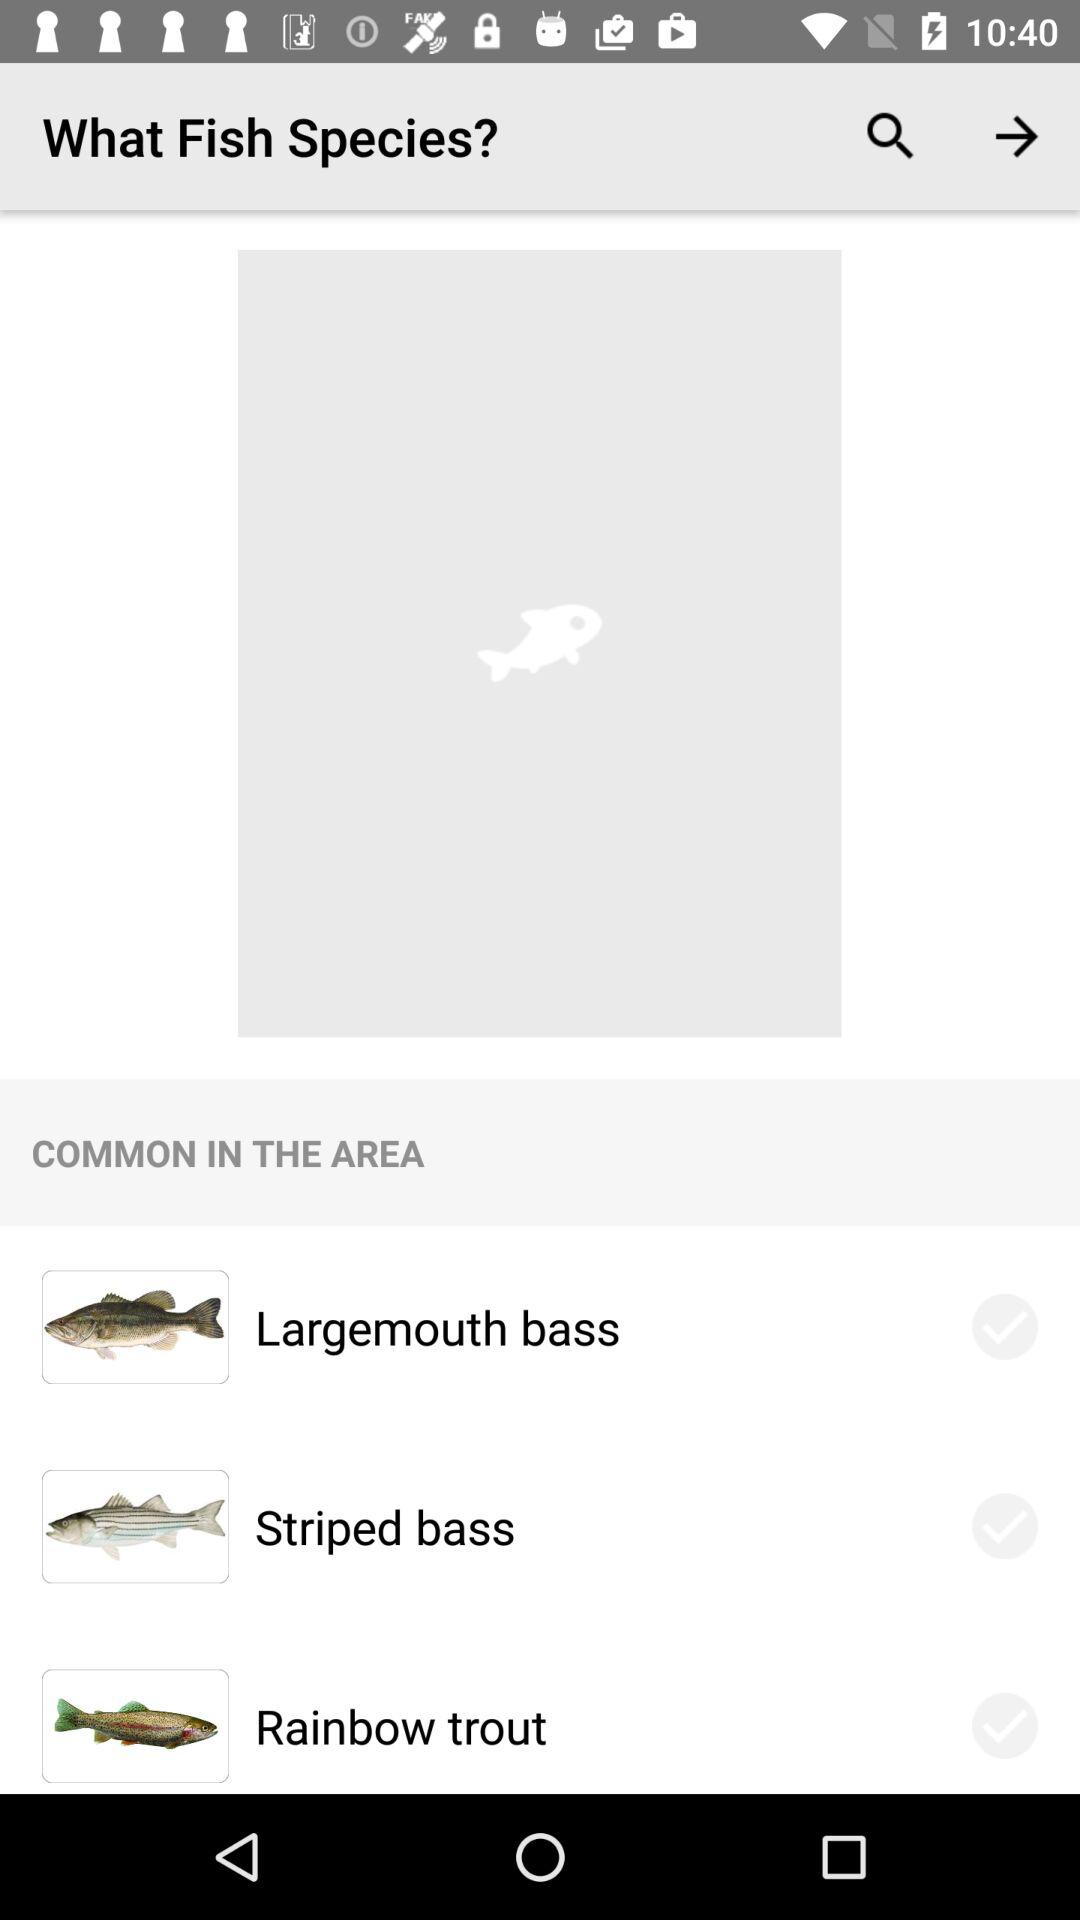 The height and width of the screenshot is (1920, 1080). I want to click on tap the item to the right of the what fish species? icon, so click(890, 136).